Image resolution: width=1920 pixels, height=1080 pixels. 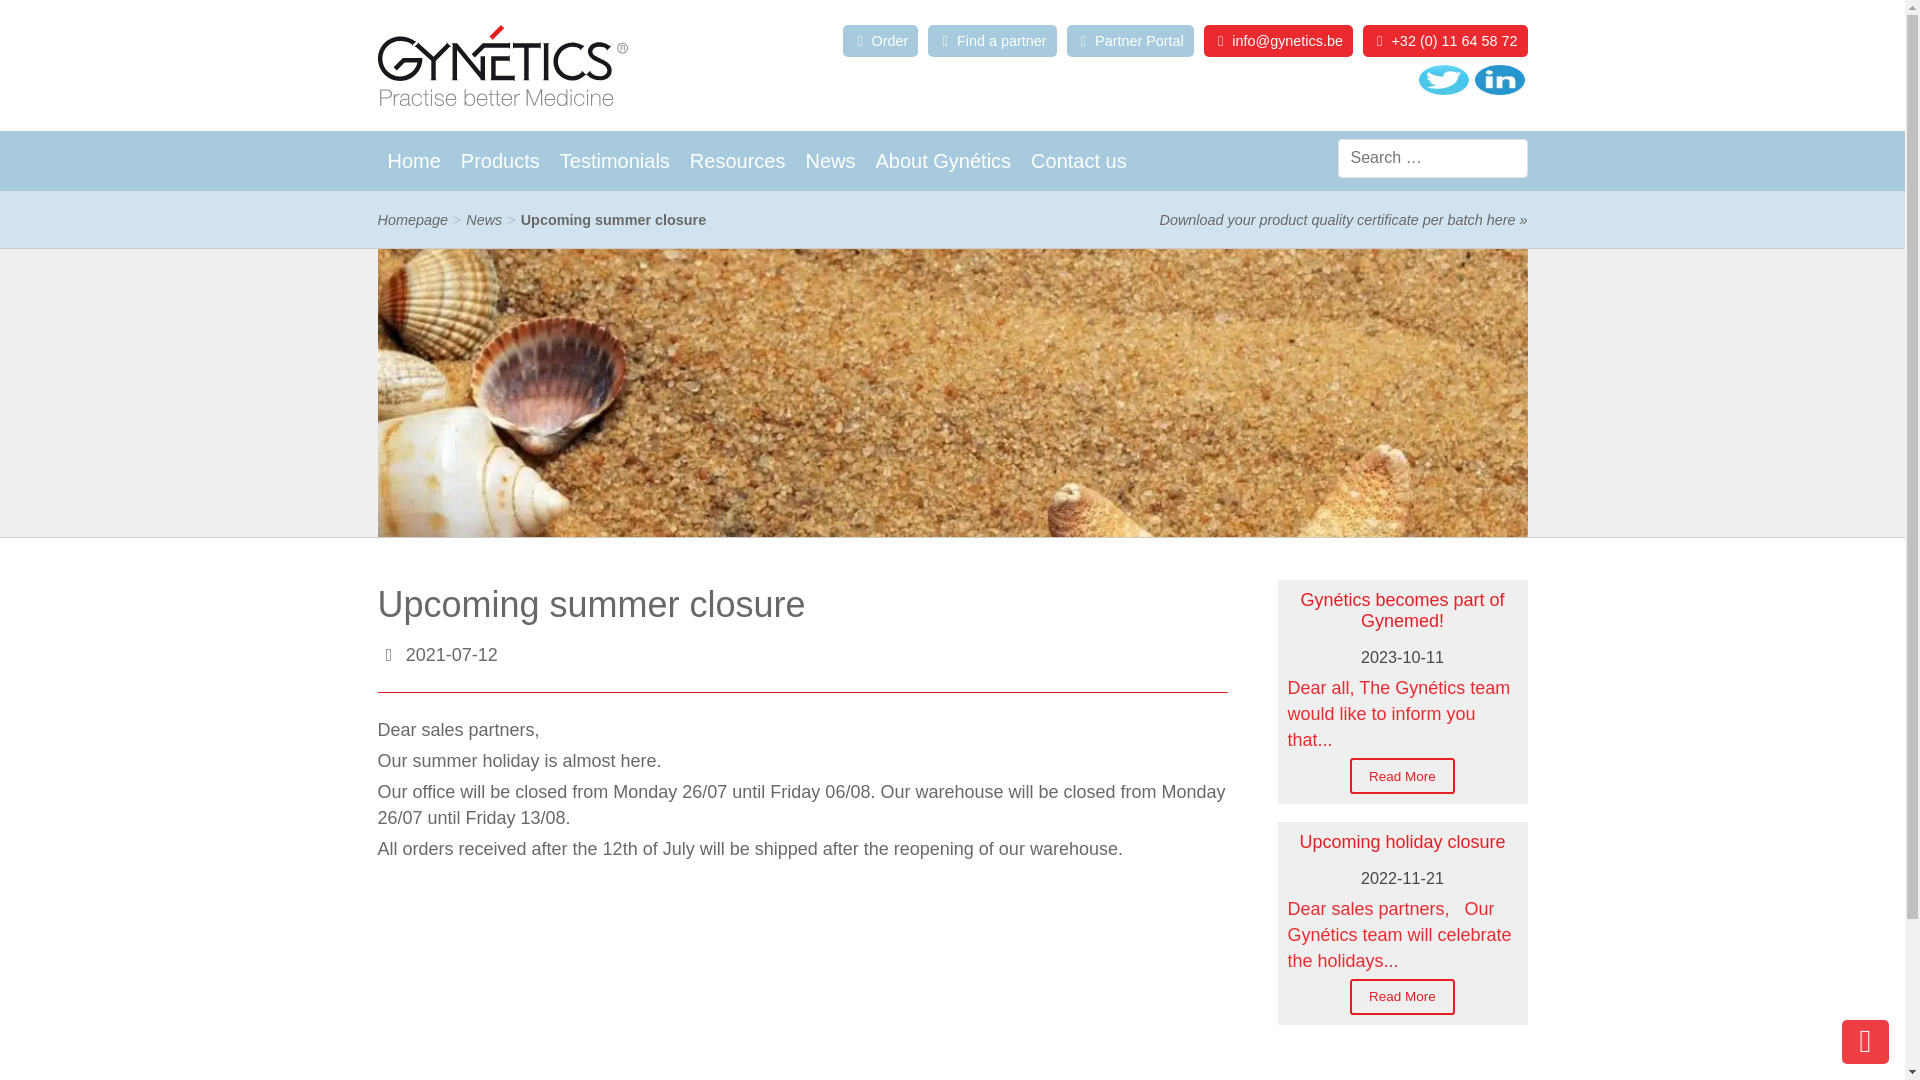 What do you see at coordinates (1402, 776) in the screenshot?
I see `Read More` at bounding box center [1402, 776].